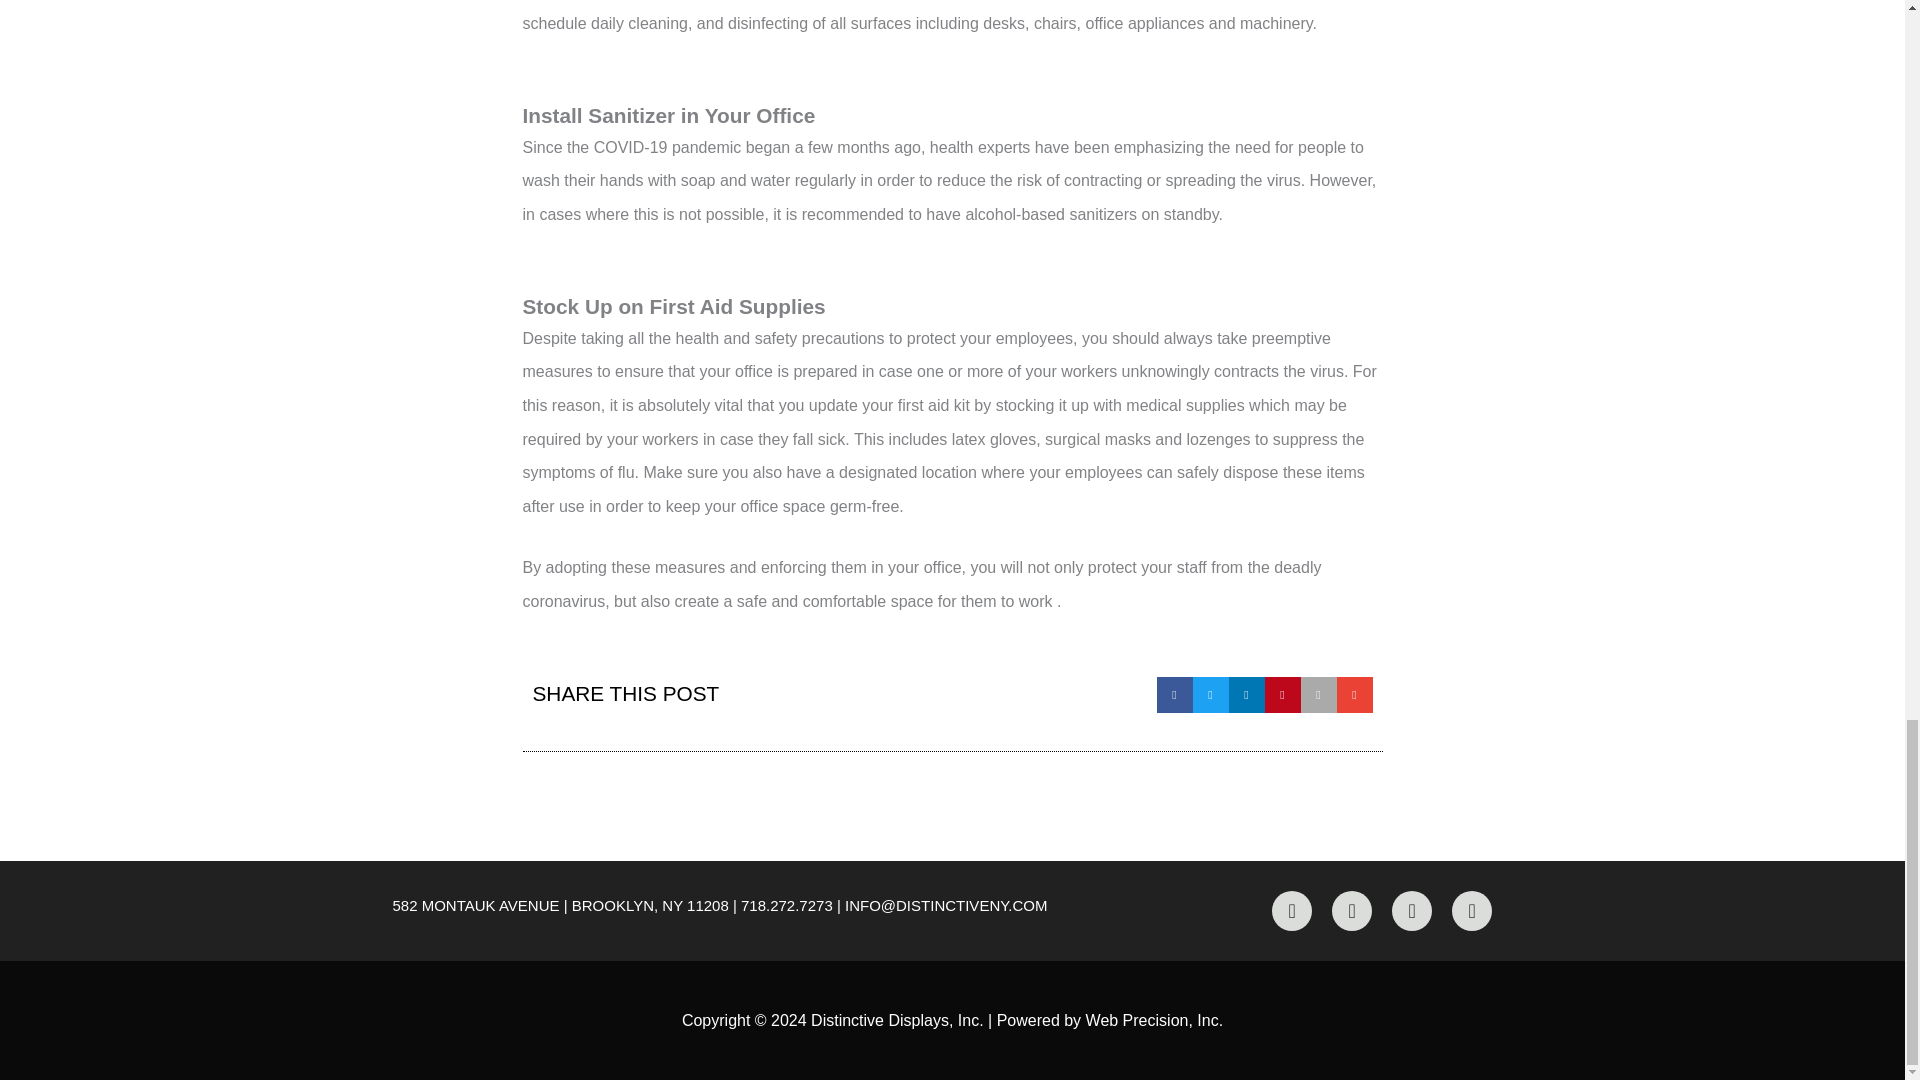 The height and width of the screenshot is (1080, 1920). What do you see at coordinates (1352, 910) in the screenshot?
I see `Instagram` at bounding box center [1352, 910].